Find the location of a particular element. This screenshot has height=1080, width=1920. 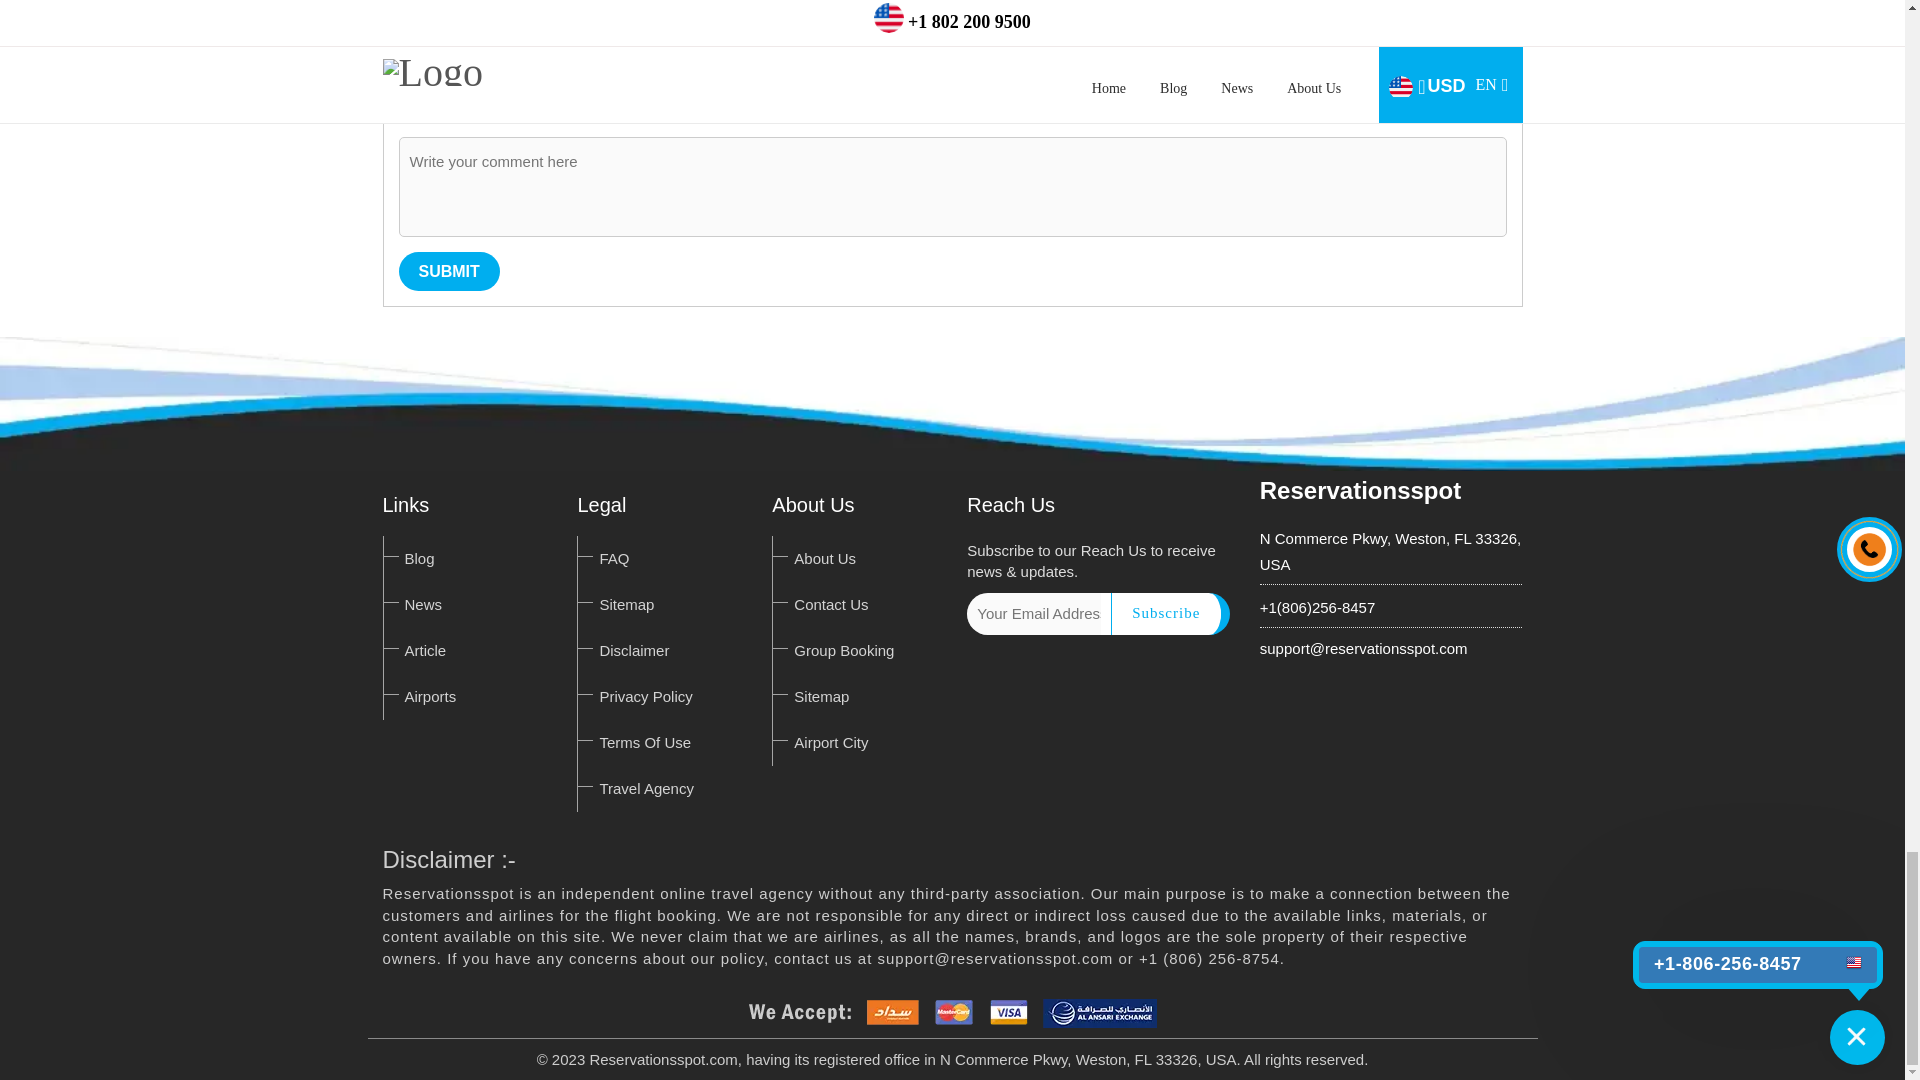

Terms Of Use is located at coordinates (645, 742).